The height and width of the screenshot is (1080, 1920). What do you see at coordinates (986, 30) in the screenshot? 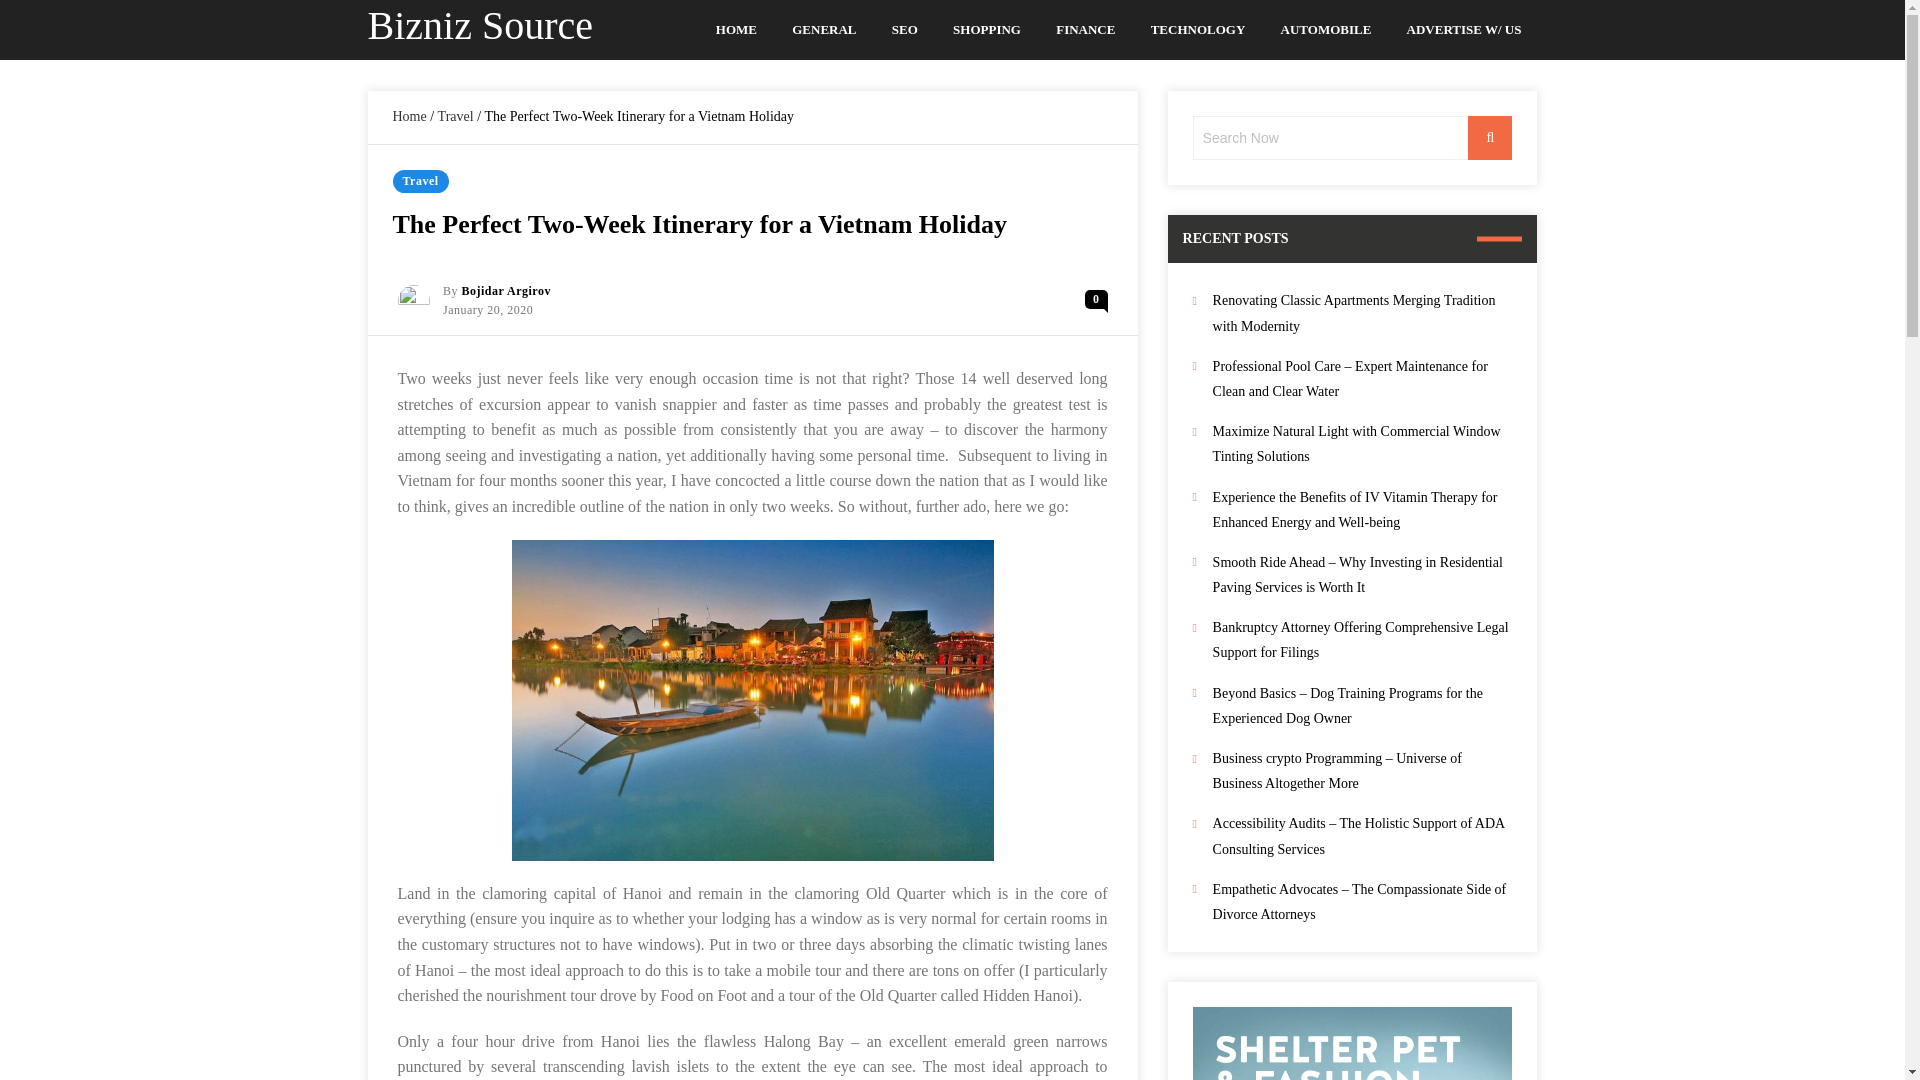
I see `SHOPPING` at bounding box center [986, 30].